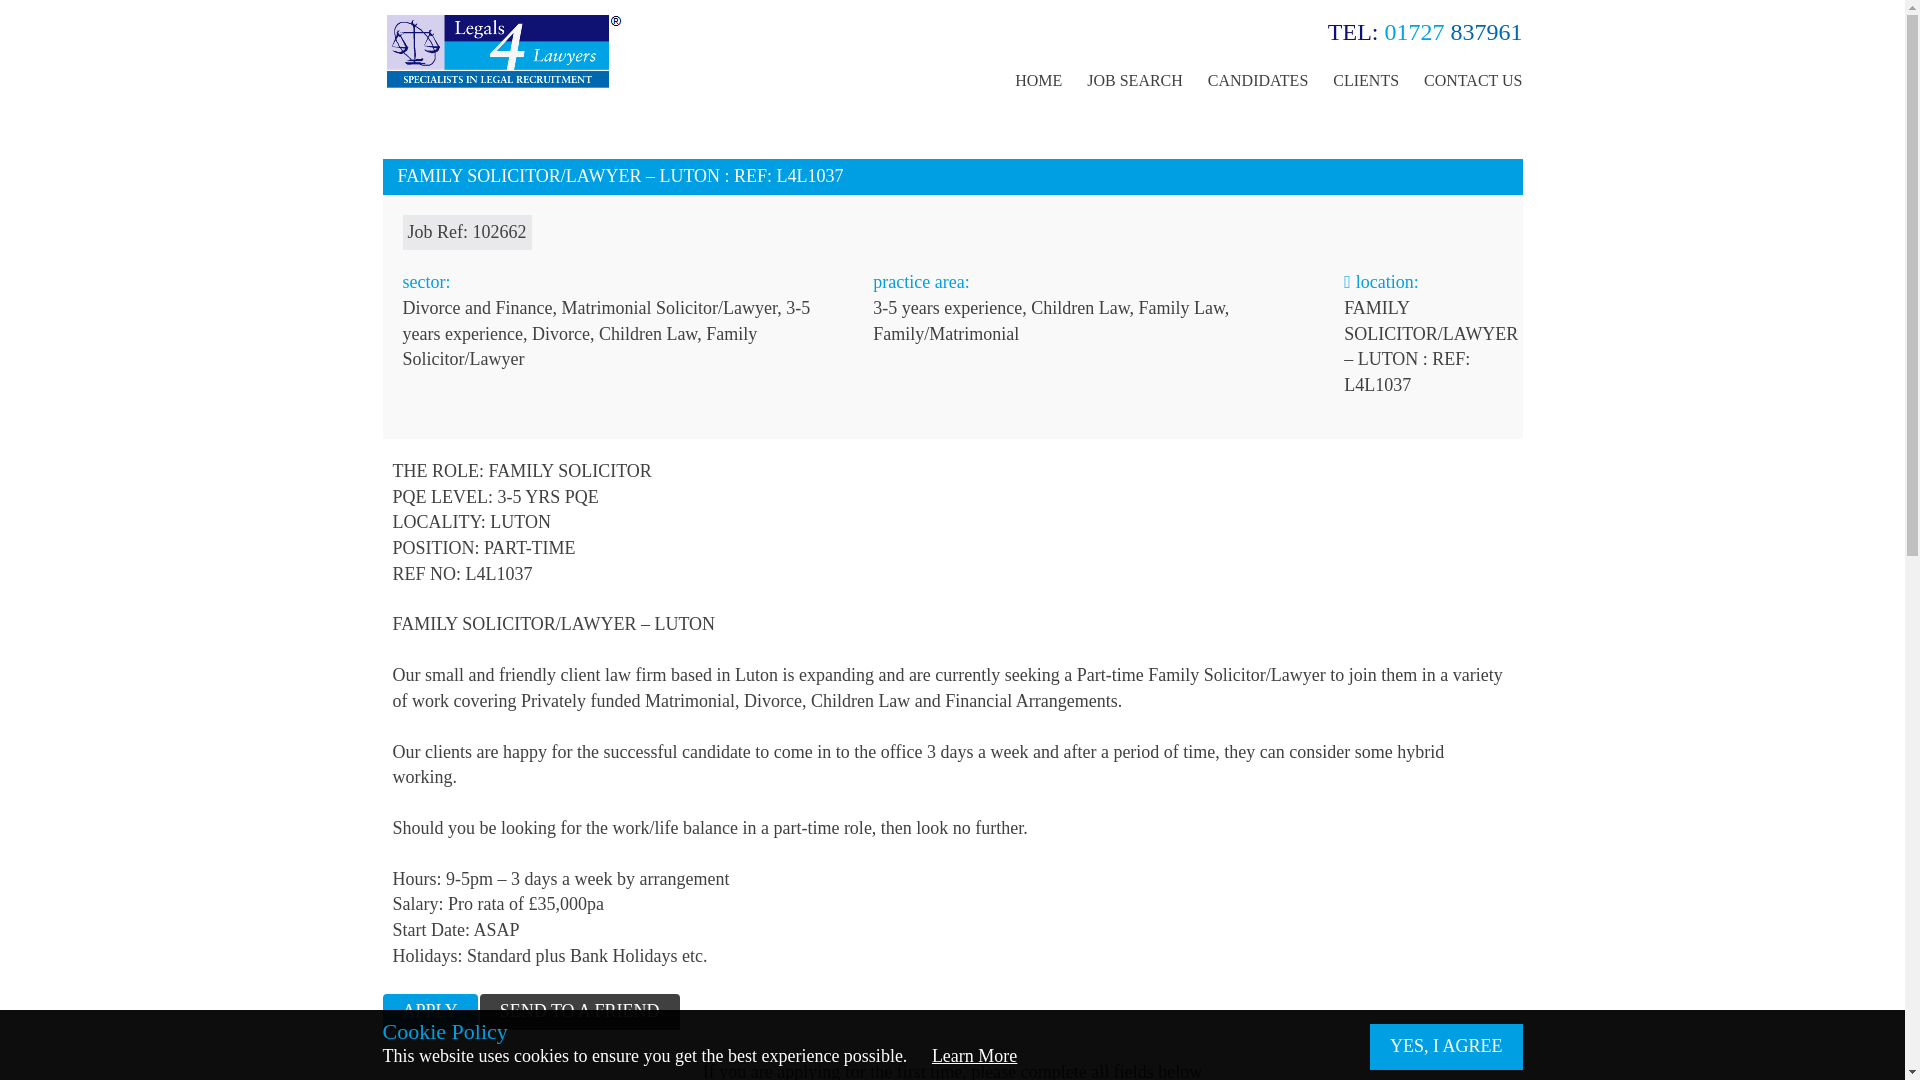 The width and height of the screenshot is (1920, 1080). What do you see at coordinates (1366, 80) in the screenshot?
I see `CLIENTS` at bounding box center [1366, 80].